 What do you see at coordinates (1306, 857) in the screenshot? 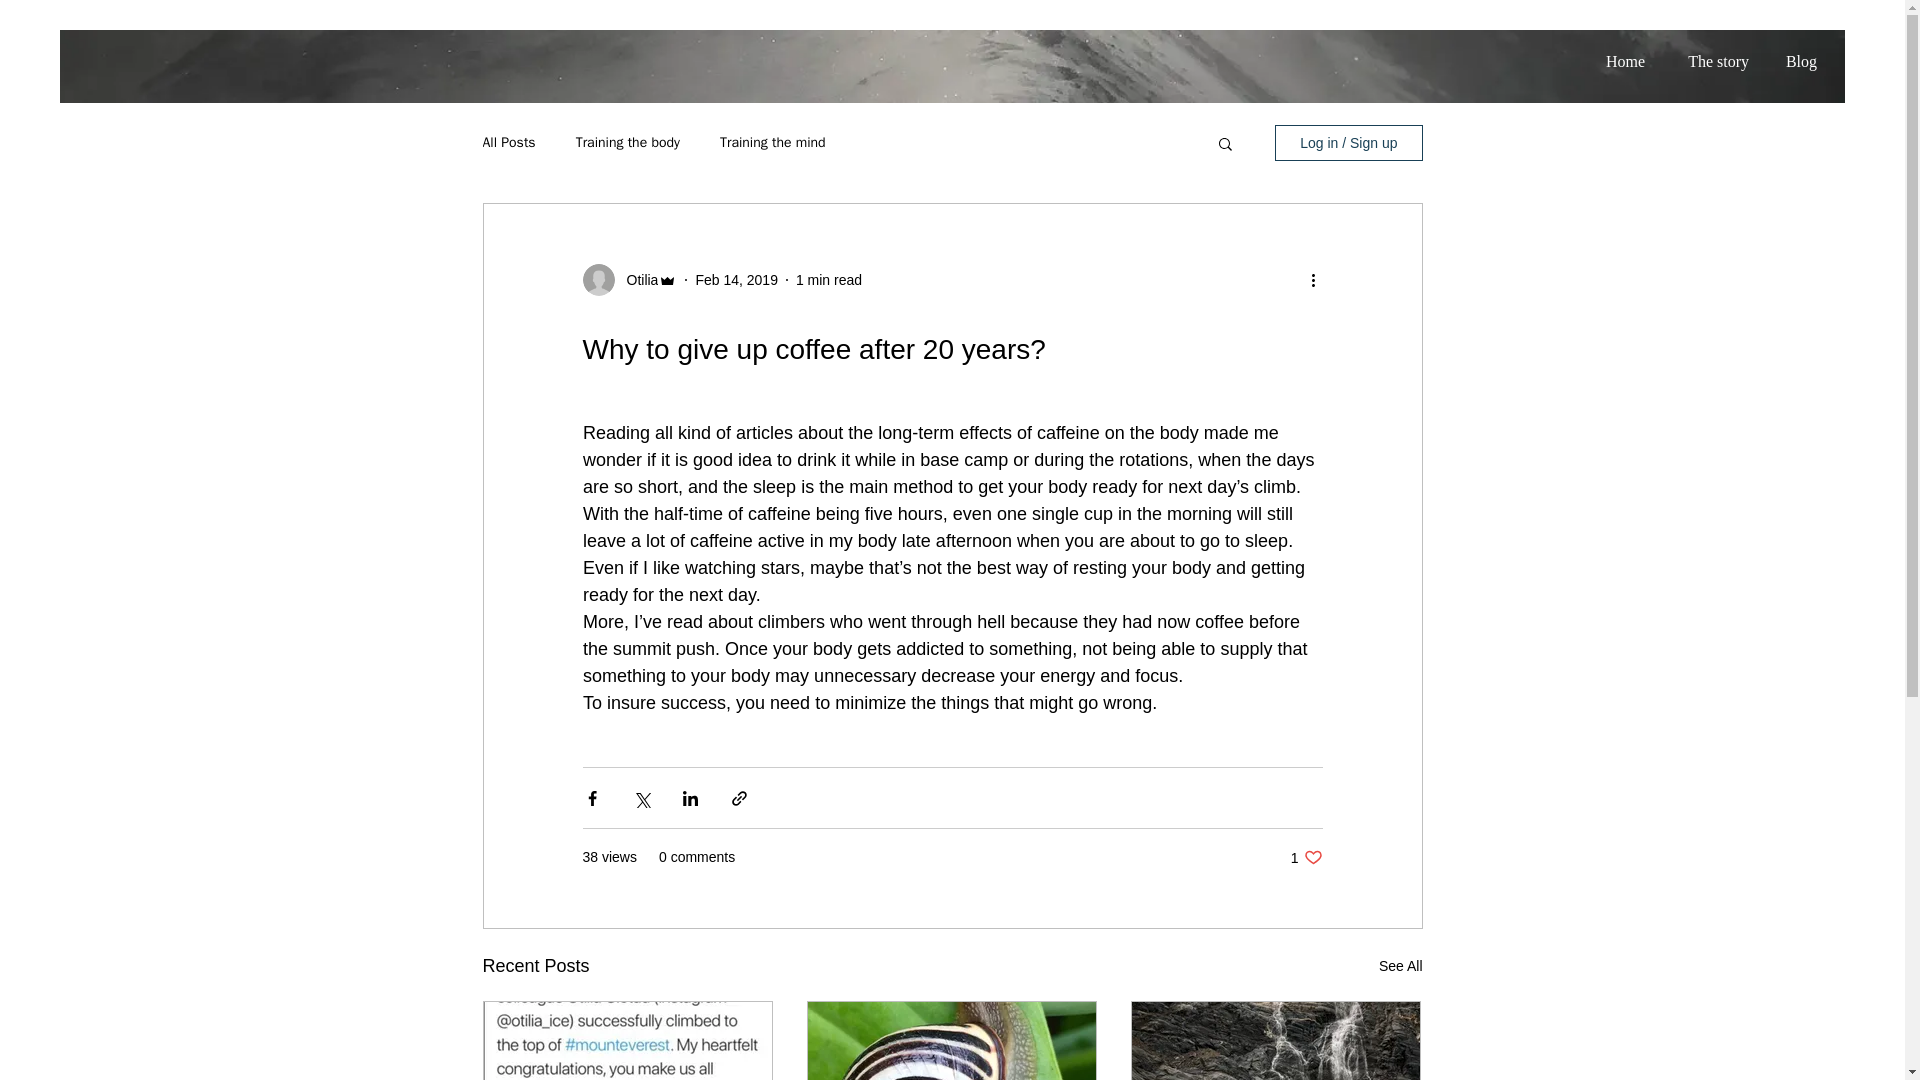
I see `The story` at bounding box center [1306, 857].